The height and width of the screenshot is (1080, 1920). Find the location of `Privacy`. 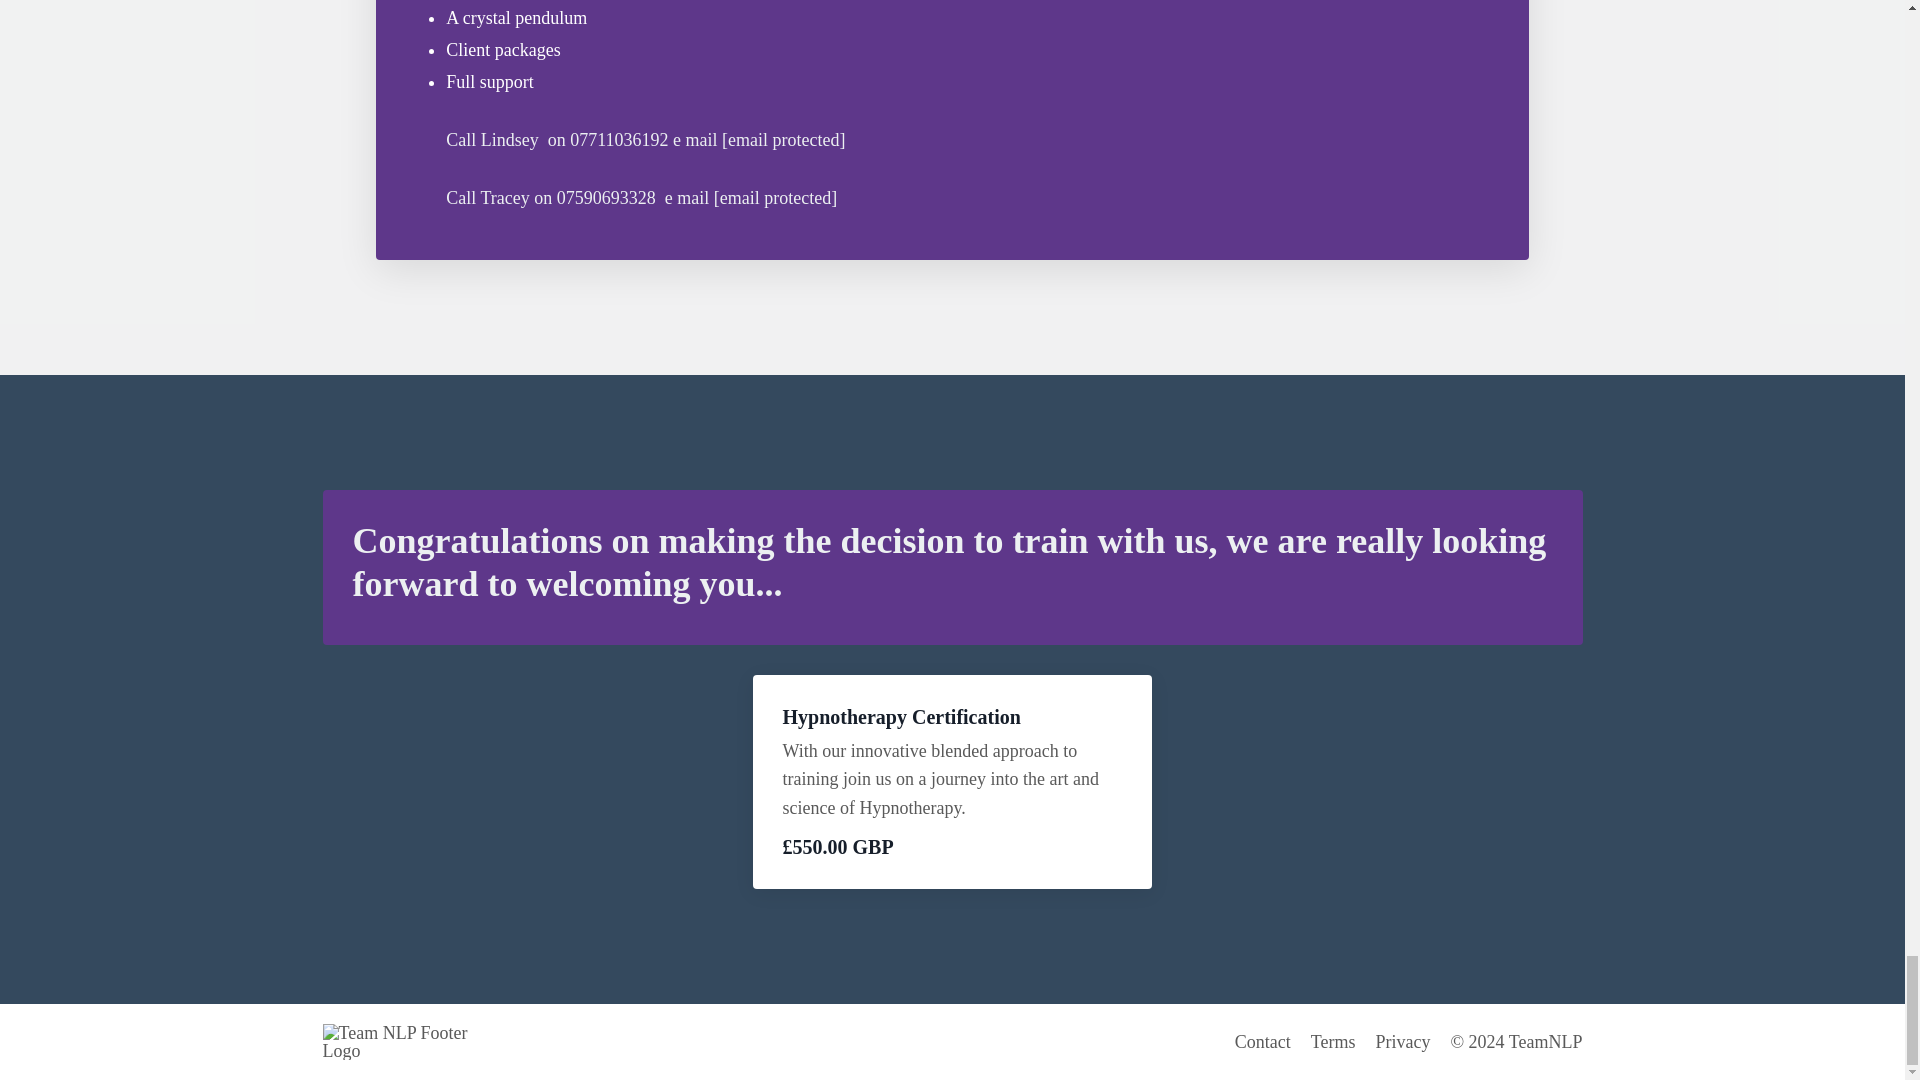

Privacy is located at coordinates (1402, 1042).